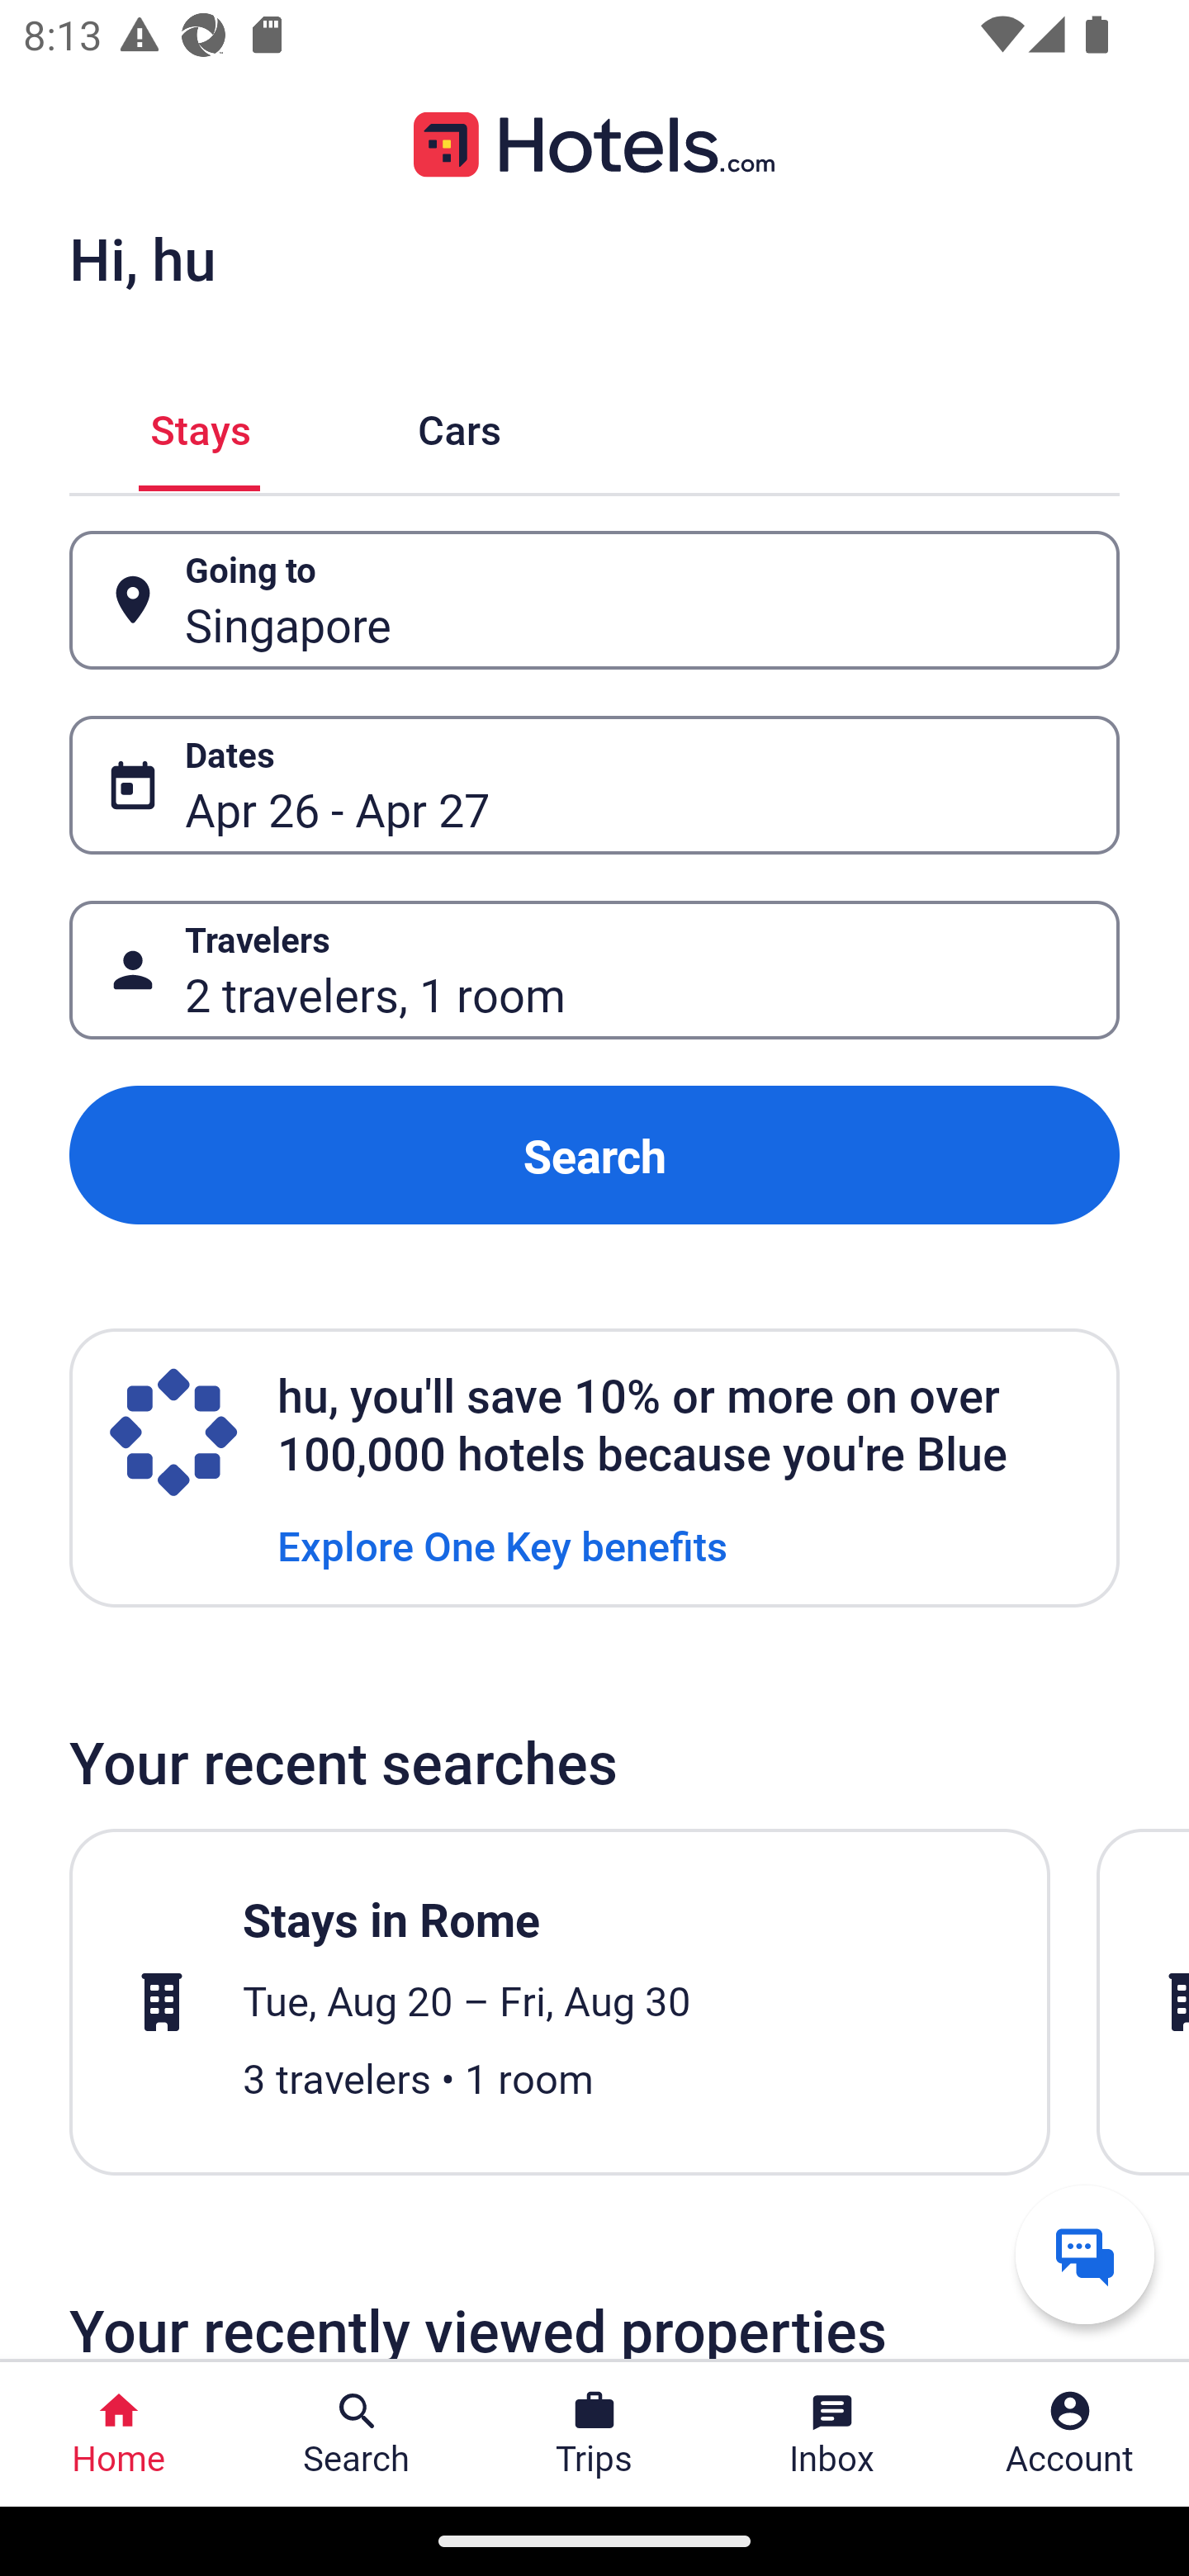  Describe the element at coordinates (594, 971) in the screenshot. I see `Travelers Button 2 travelers, 1 room` at that location.